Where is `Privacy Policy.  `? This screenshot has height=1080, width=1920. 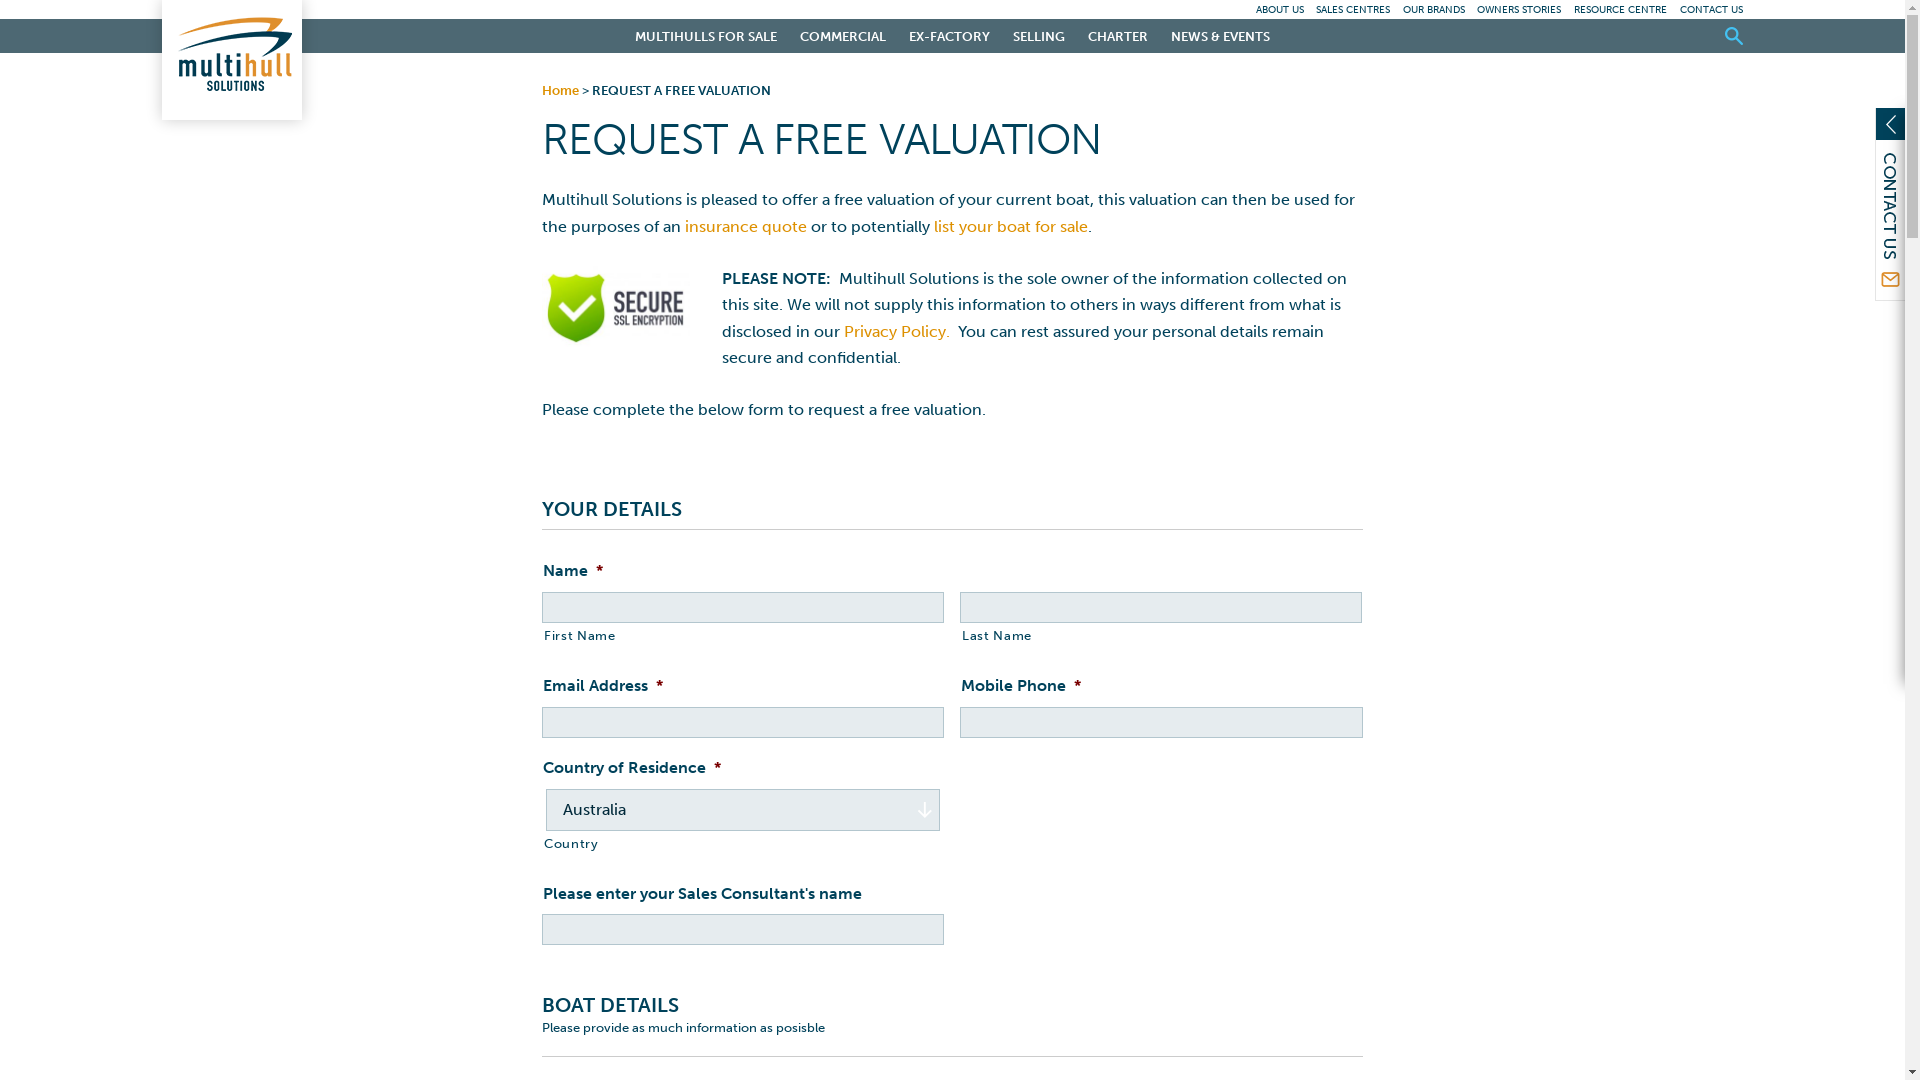 Privacy Policy.   is located at coordinates (901, 332).